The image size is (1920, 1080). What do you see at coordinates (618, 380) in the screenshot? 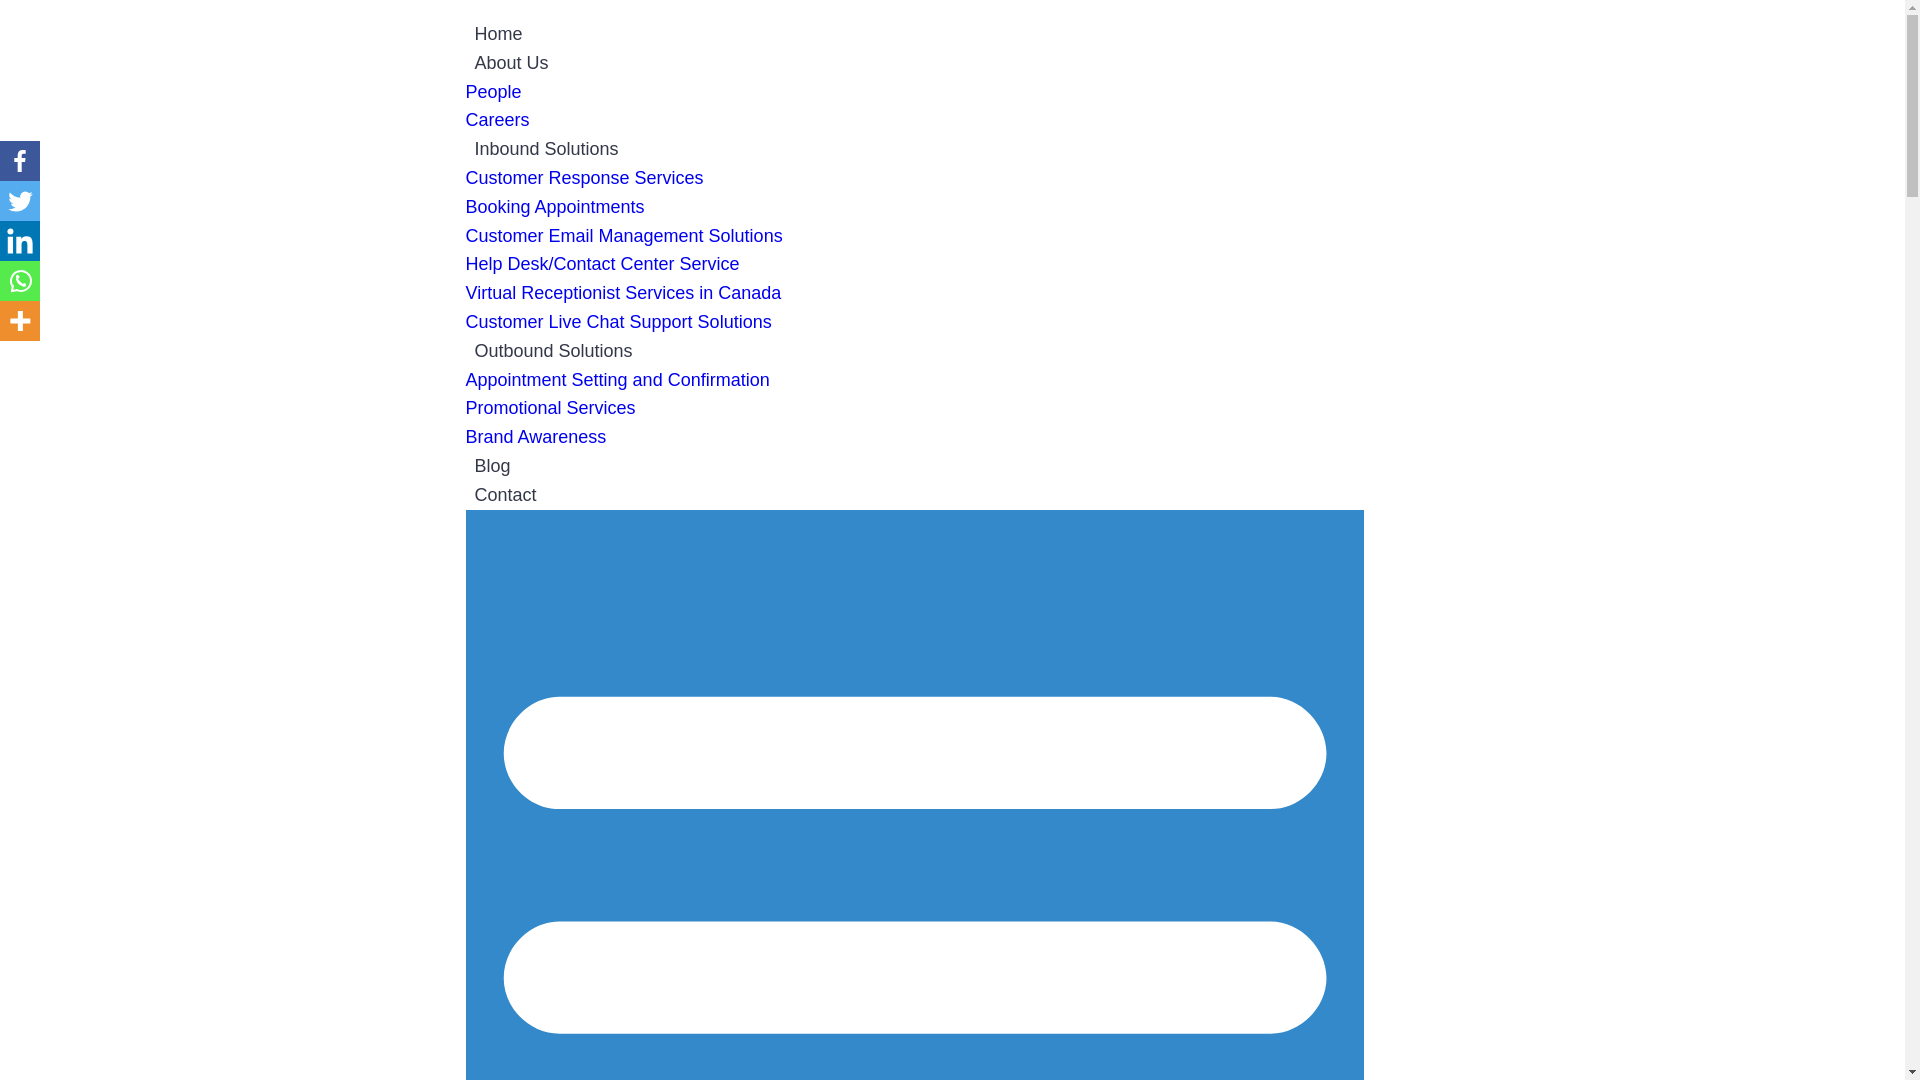
I see `Appointment Setting and Confirmation` at bounding box center [618, 380].